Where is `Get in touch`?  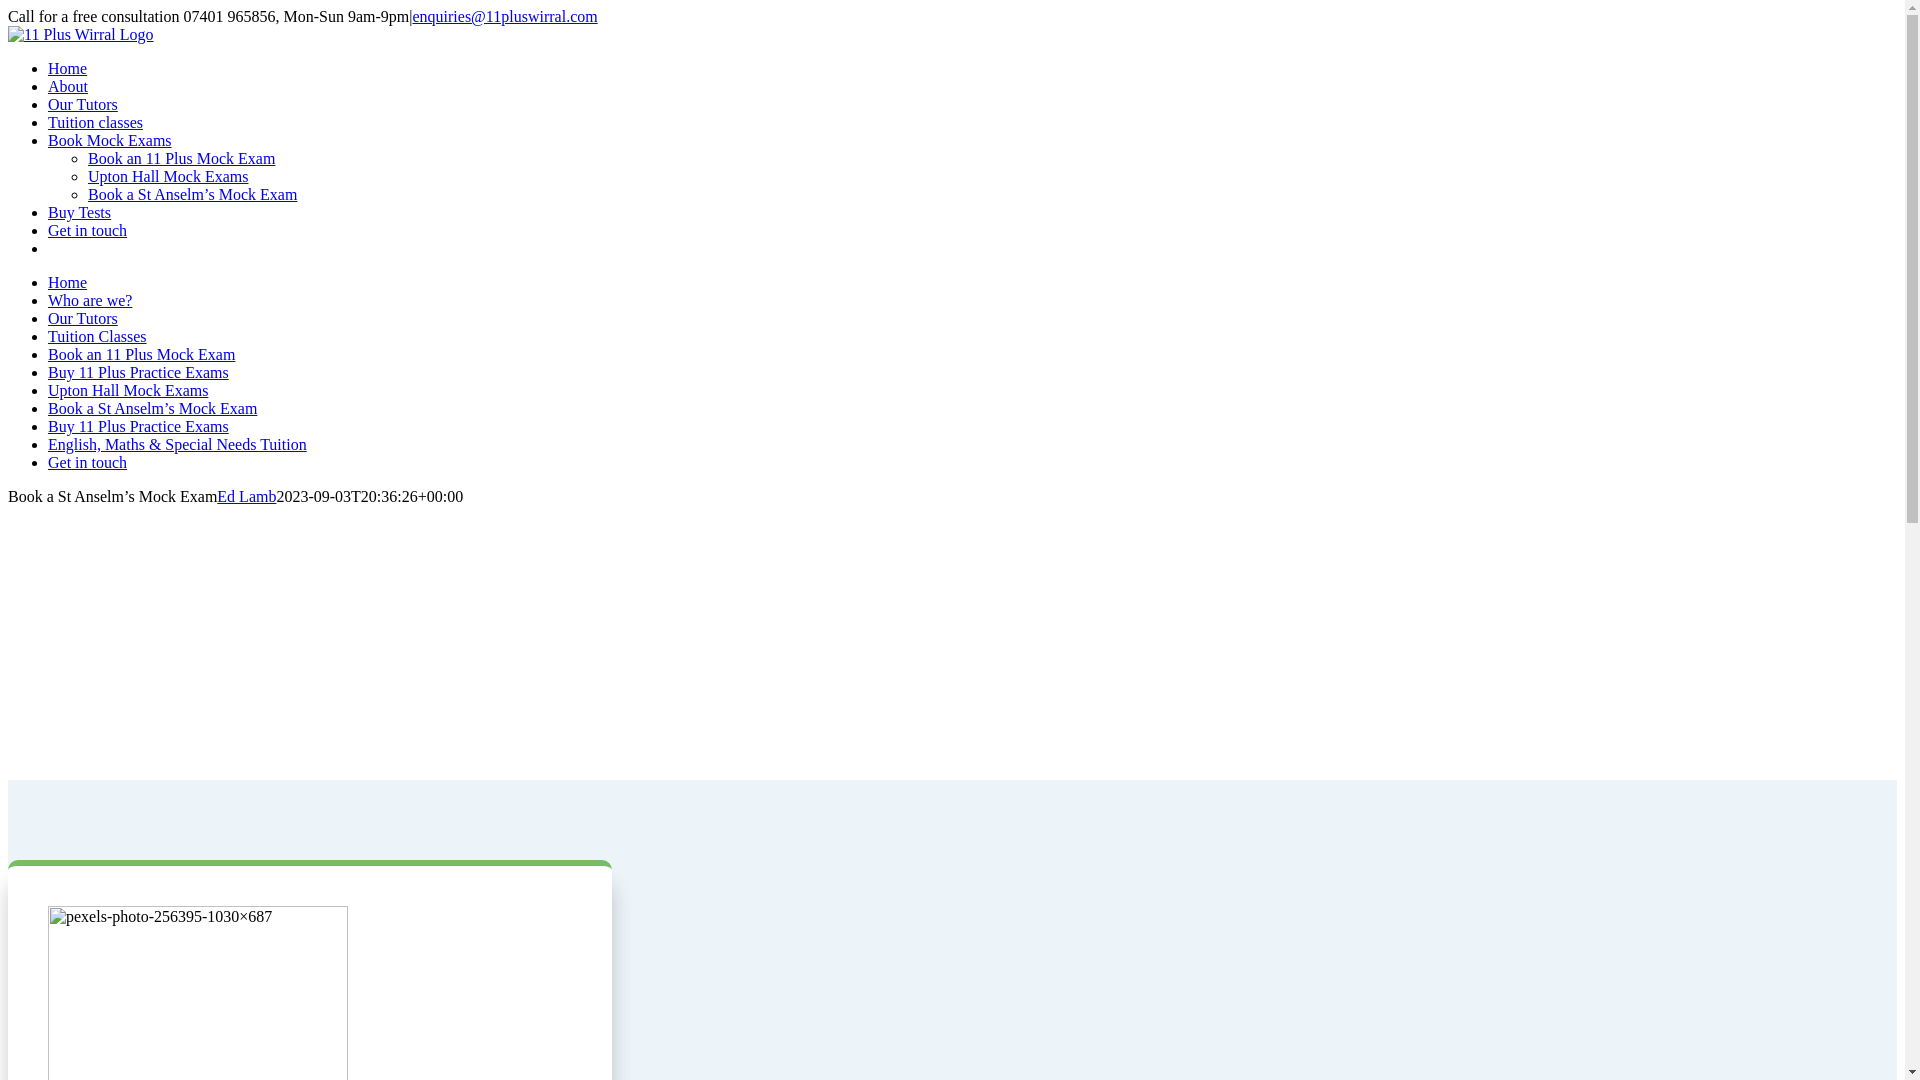 Get in touch is located at coordinates (88, 230).